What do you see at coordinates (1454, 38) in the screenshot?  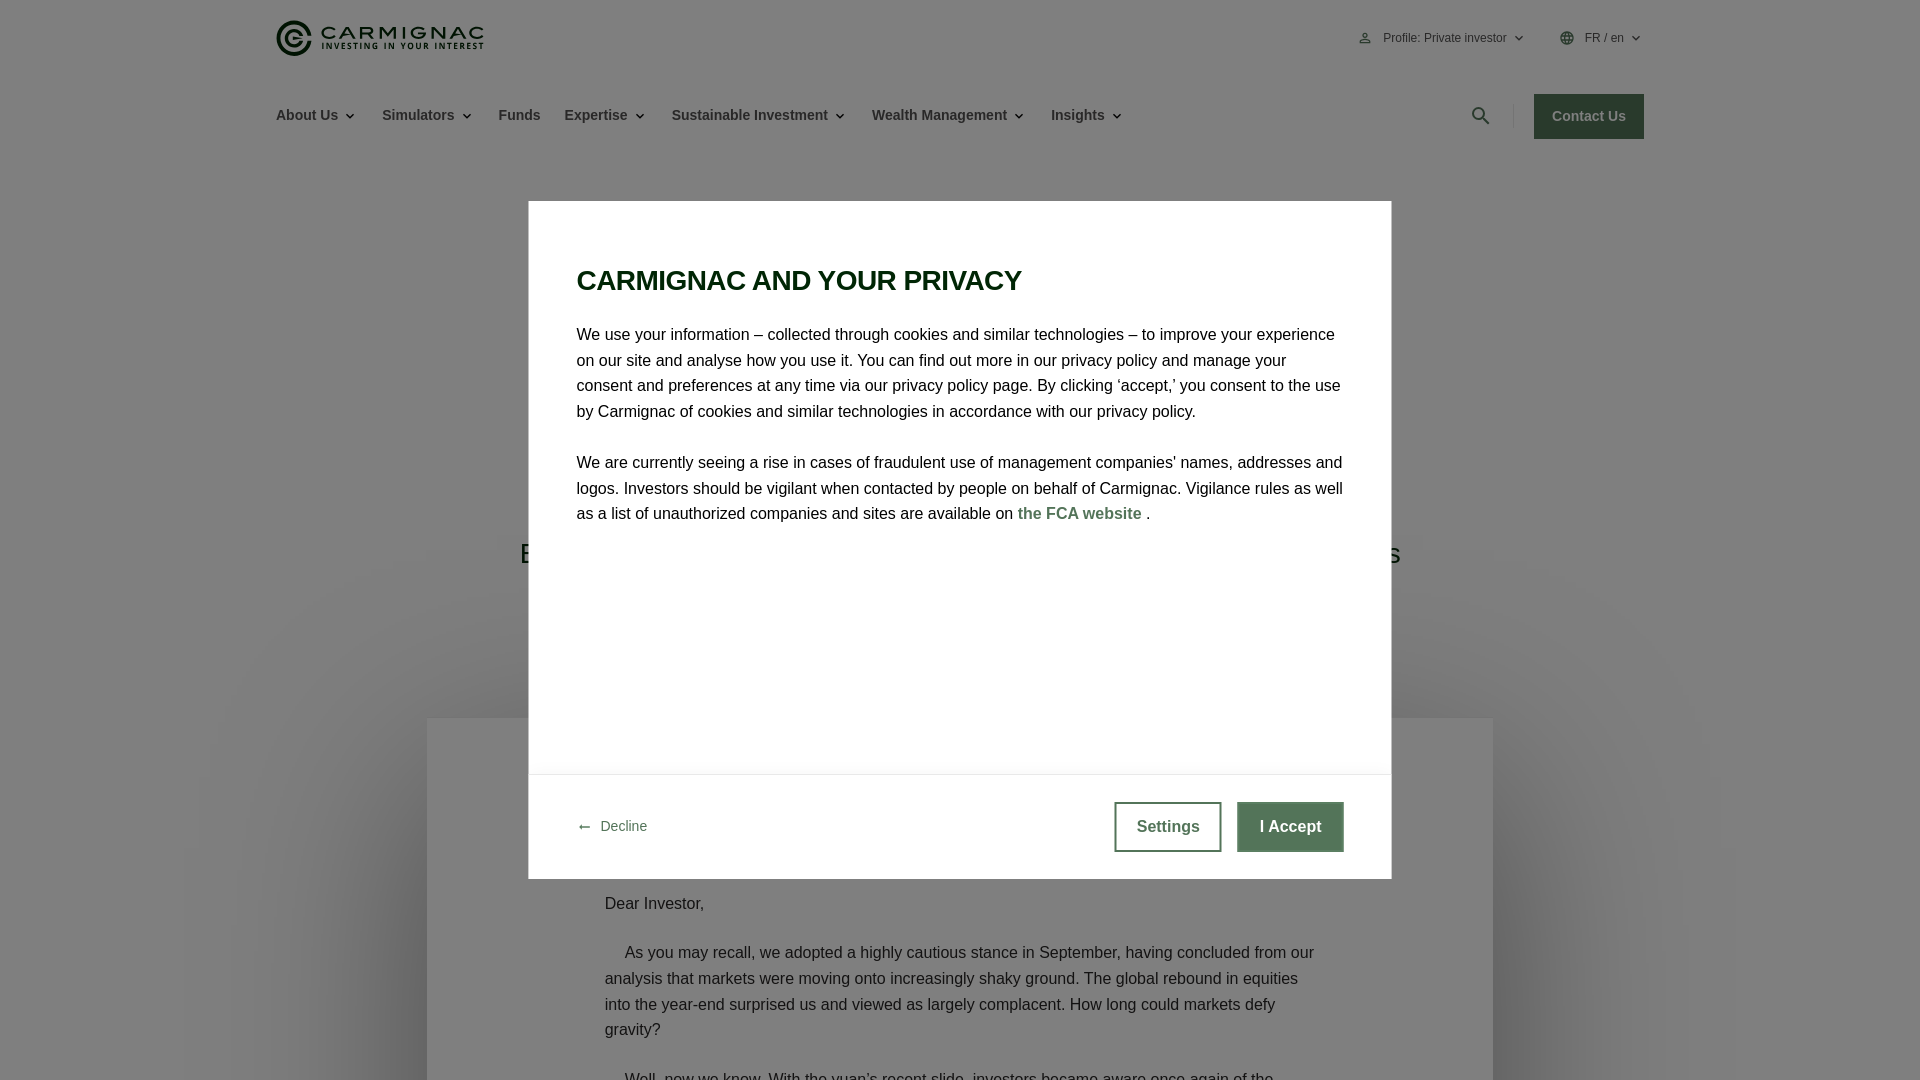 I see `Profile: Private investor` at bounding box center [1454, 38].